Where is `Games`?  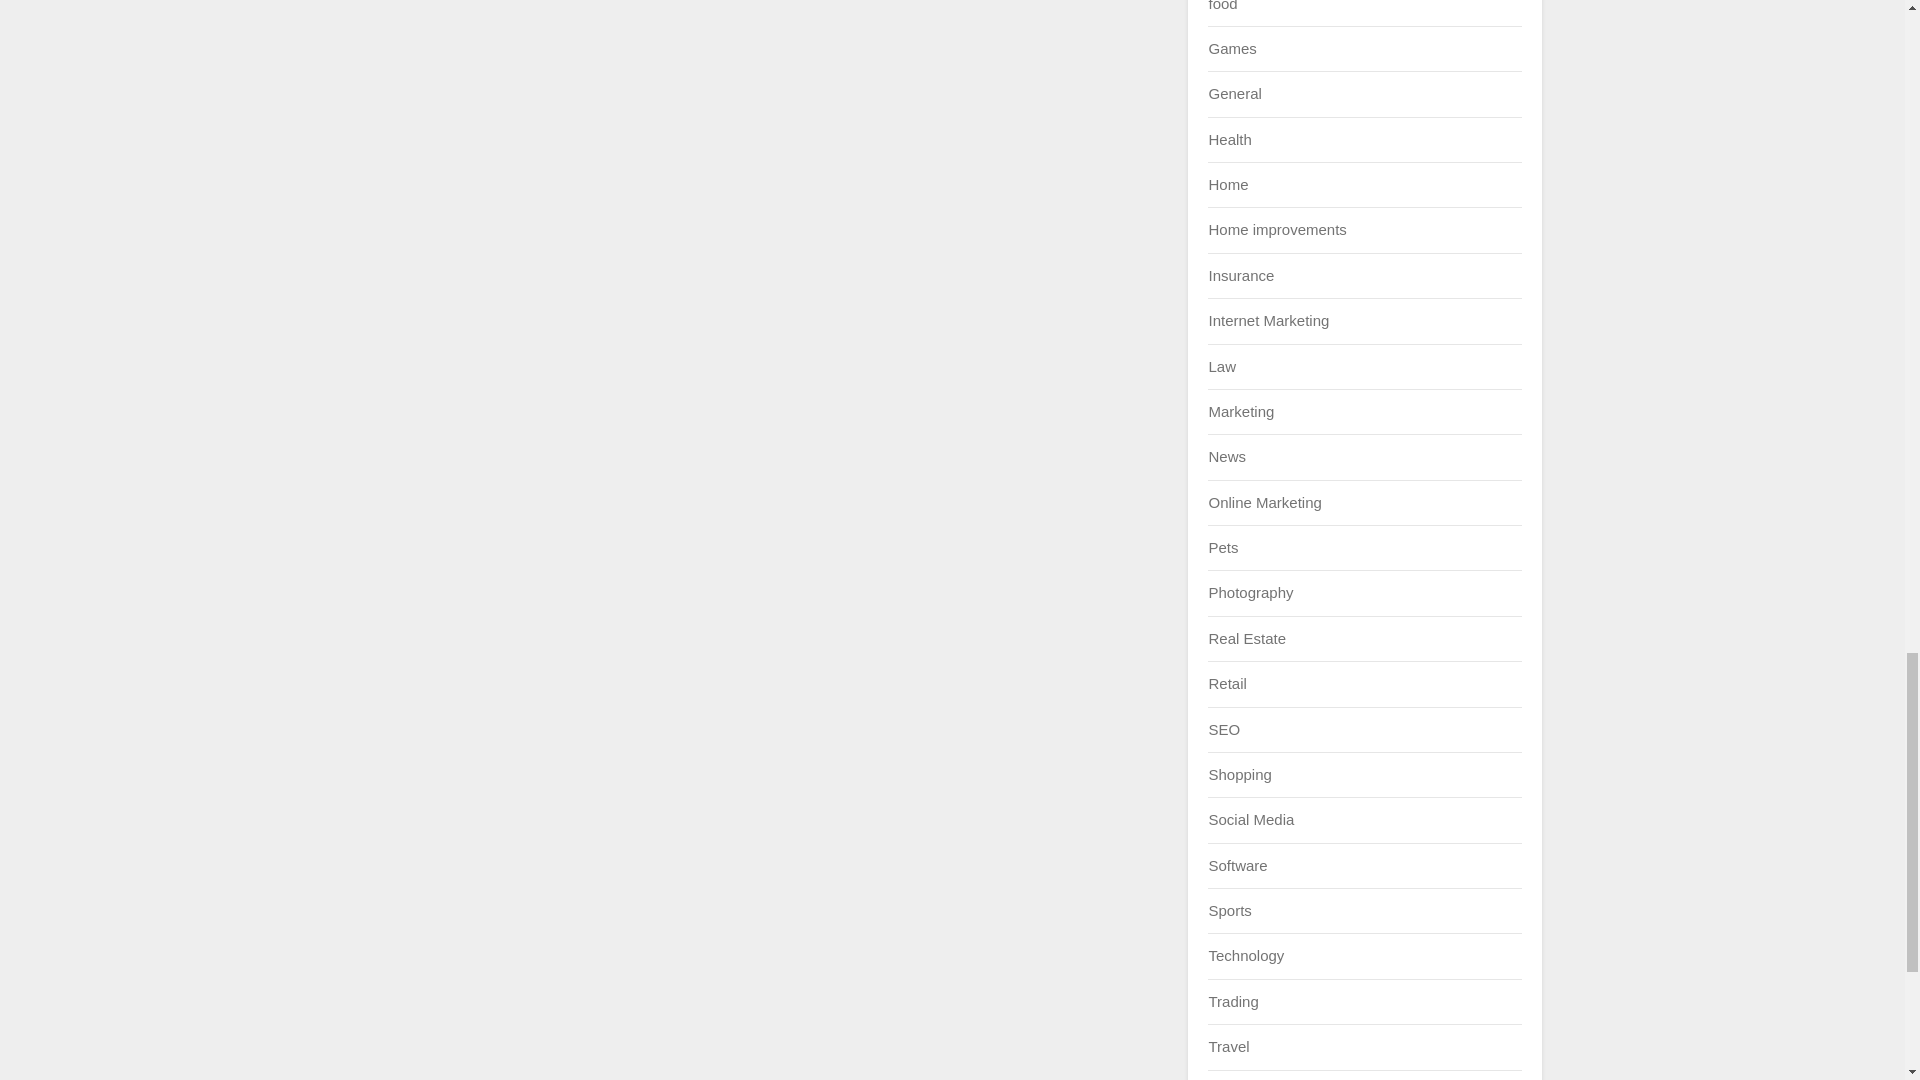 Games is located at coordinates (1231, 48).